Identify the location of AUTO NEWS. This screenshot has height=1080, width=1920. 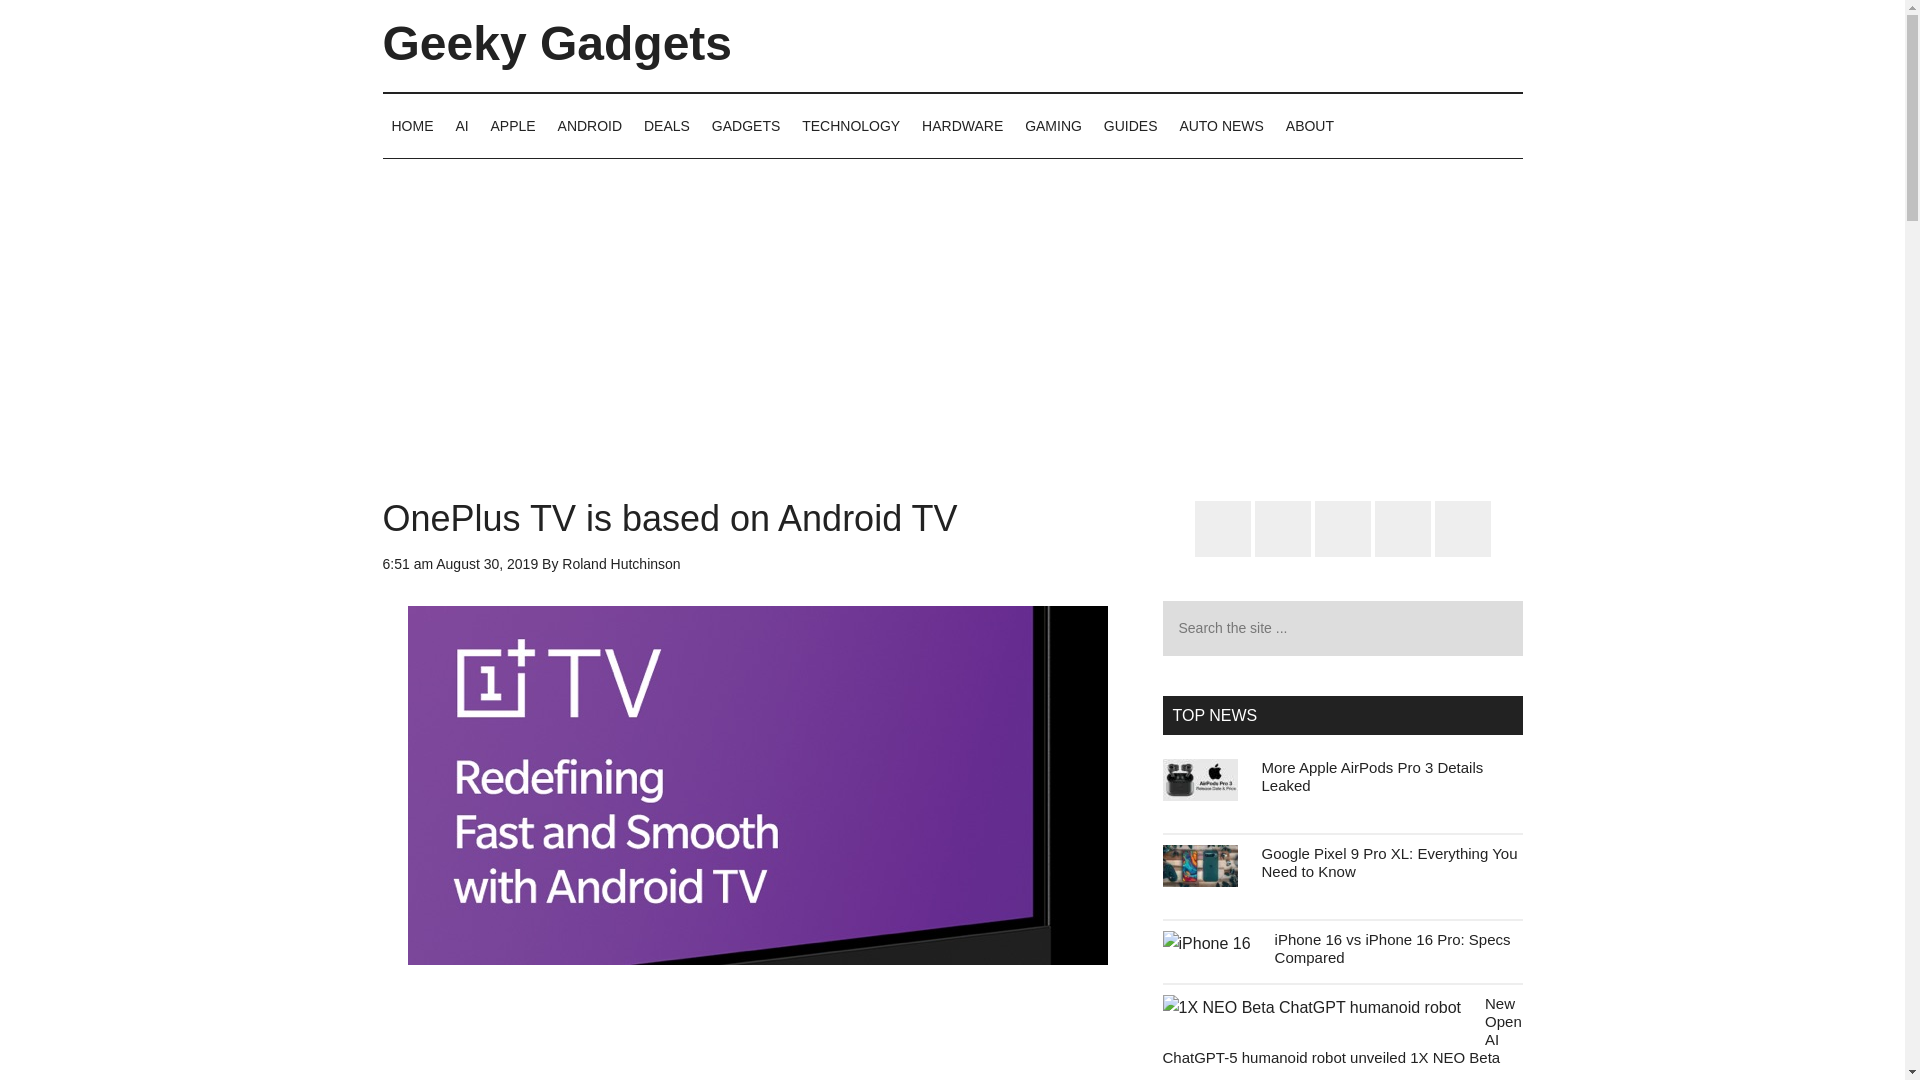
(1220, 125).